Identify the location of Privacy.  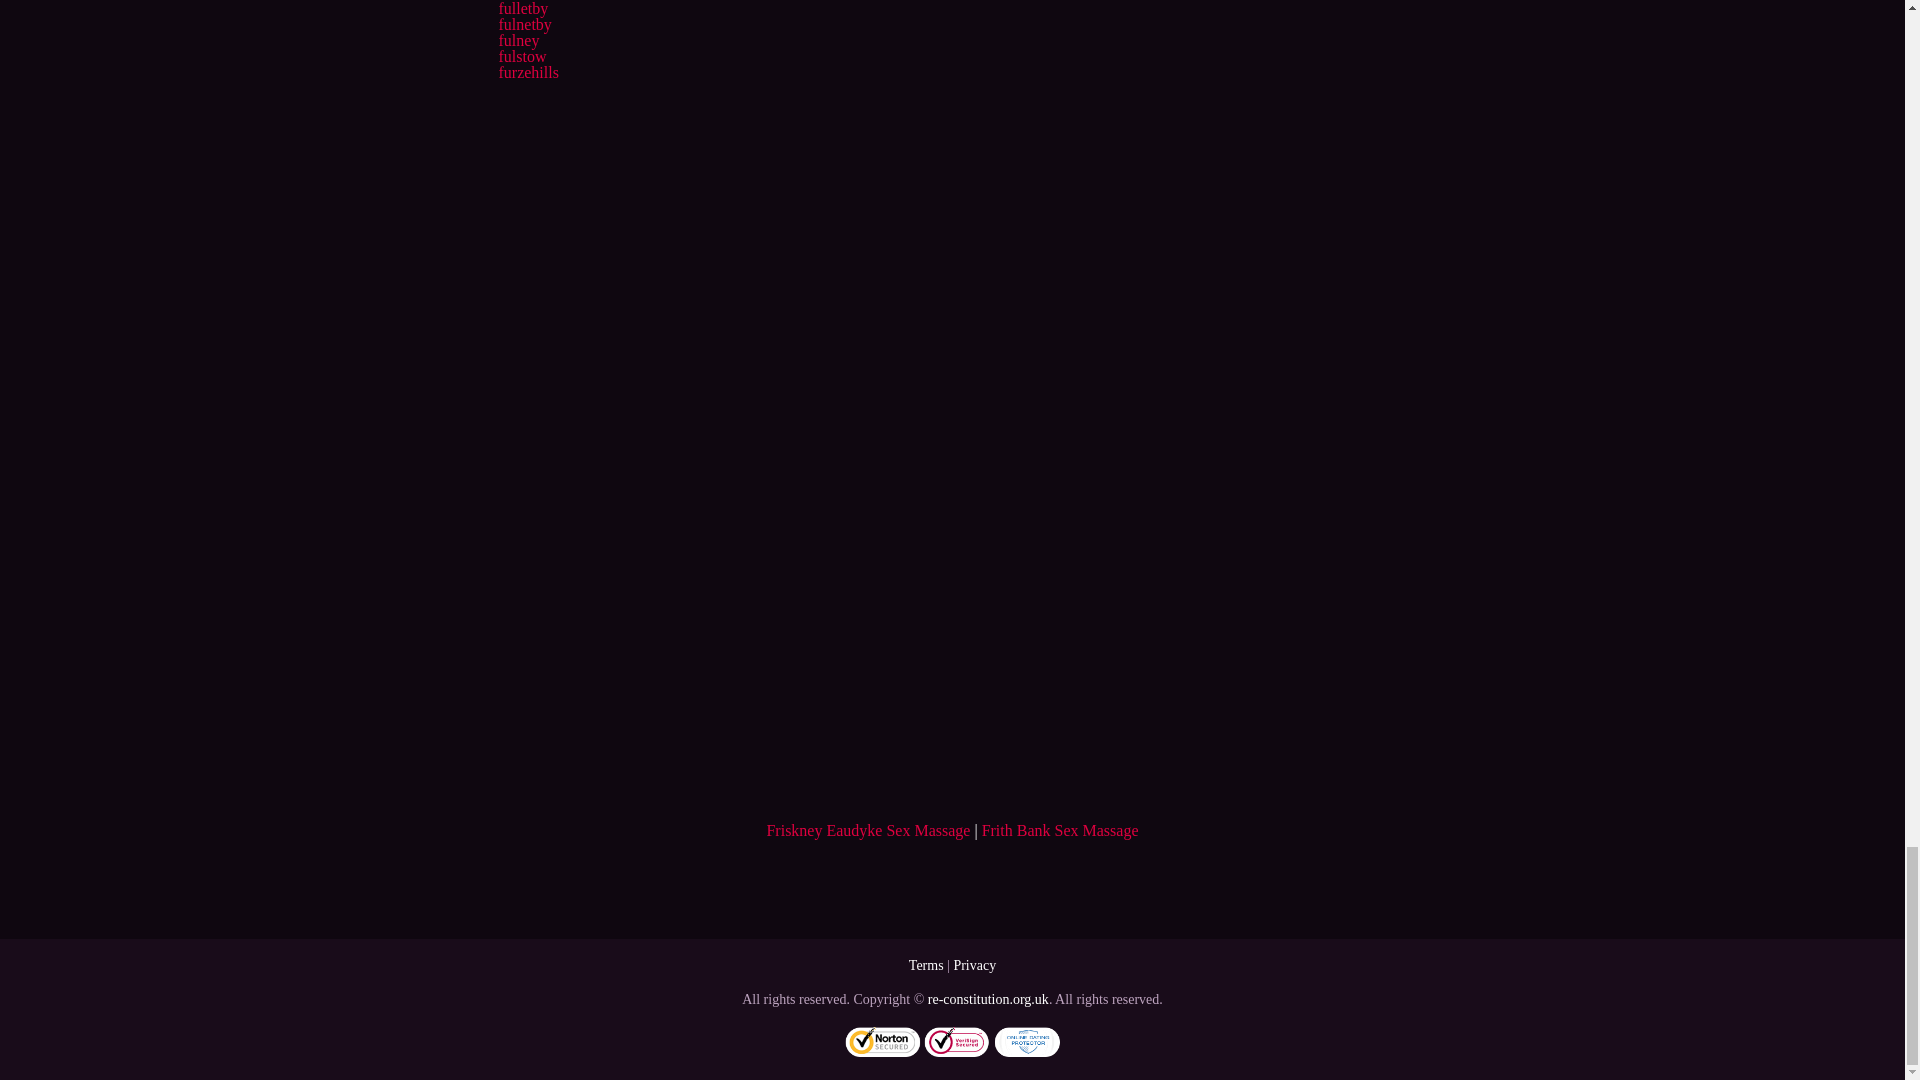
(974, 965).